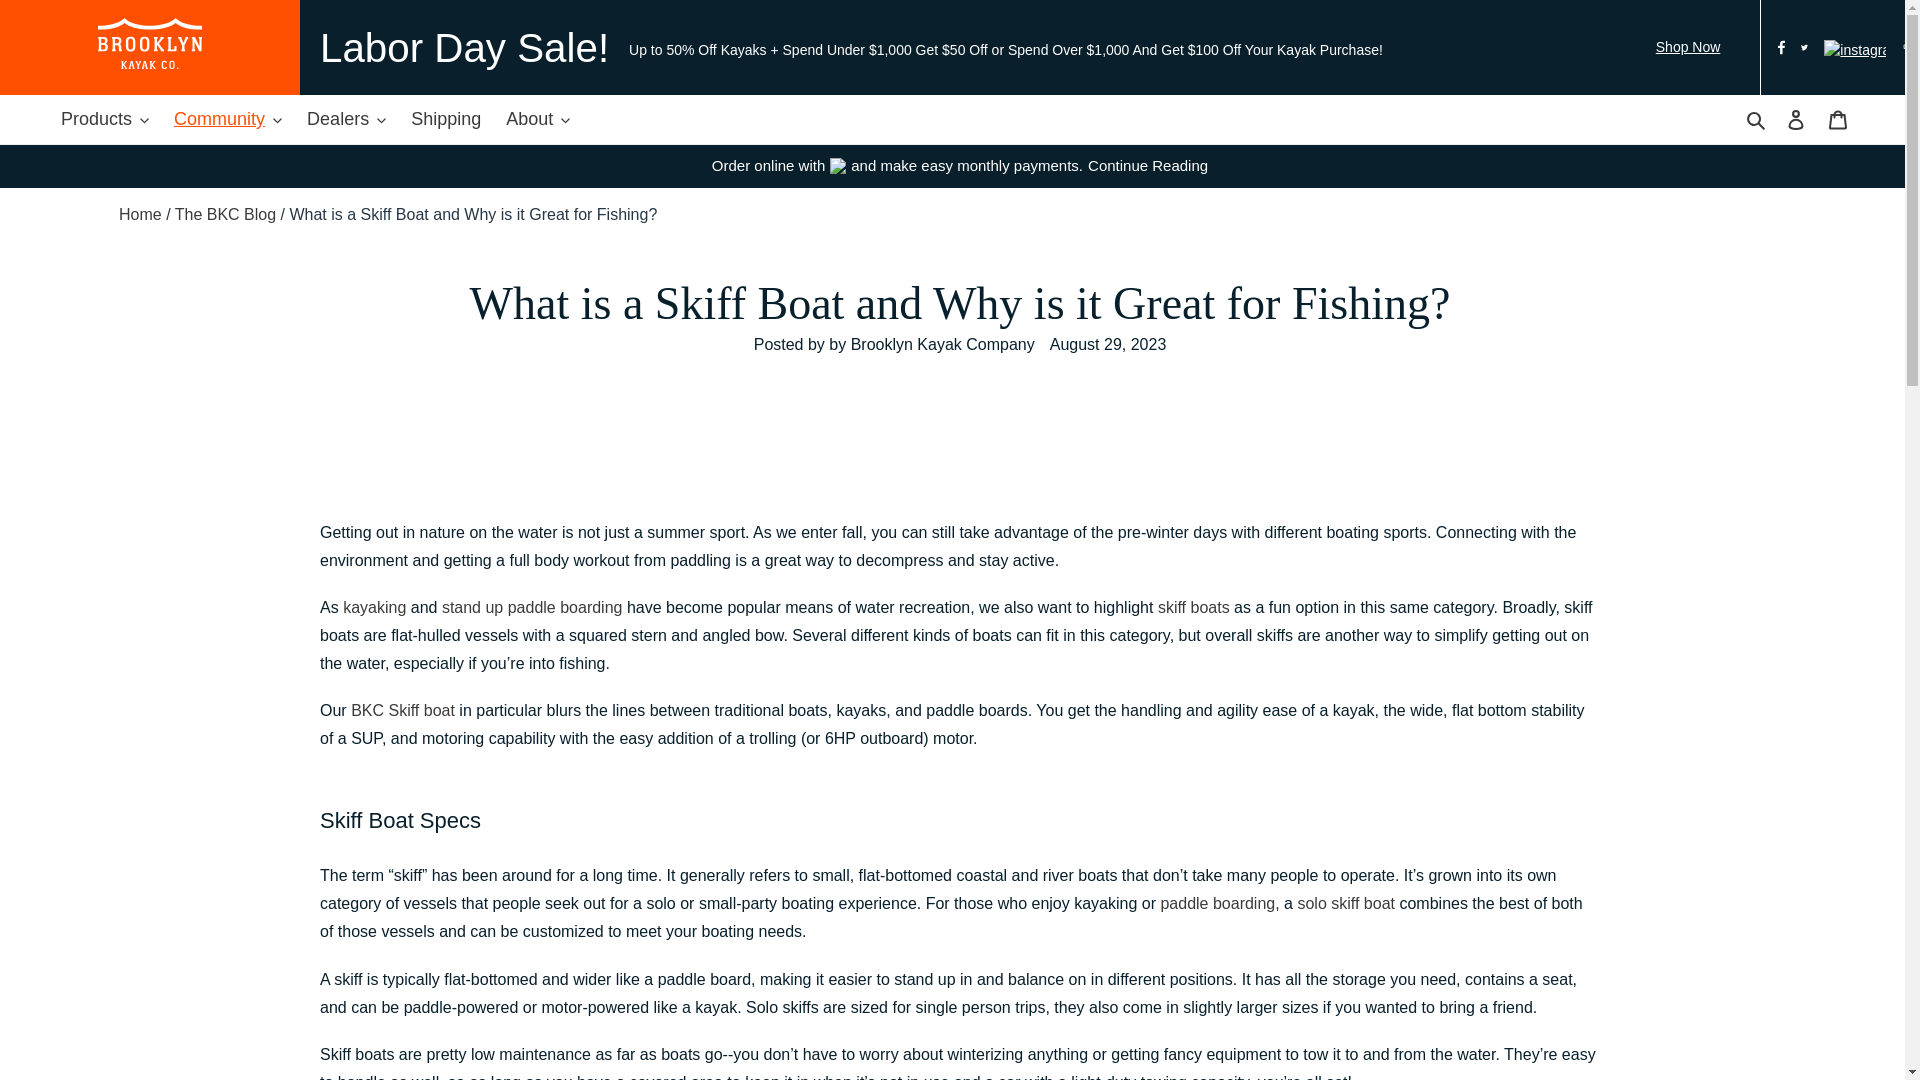 This screenshot has height=1080, width=1920. What do you see at coordinates (456, 119) in the screenshot?
I see `Shipping` at bounding box center [456, 119].